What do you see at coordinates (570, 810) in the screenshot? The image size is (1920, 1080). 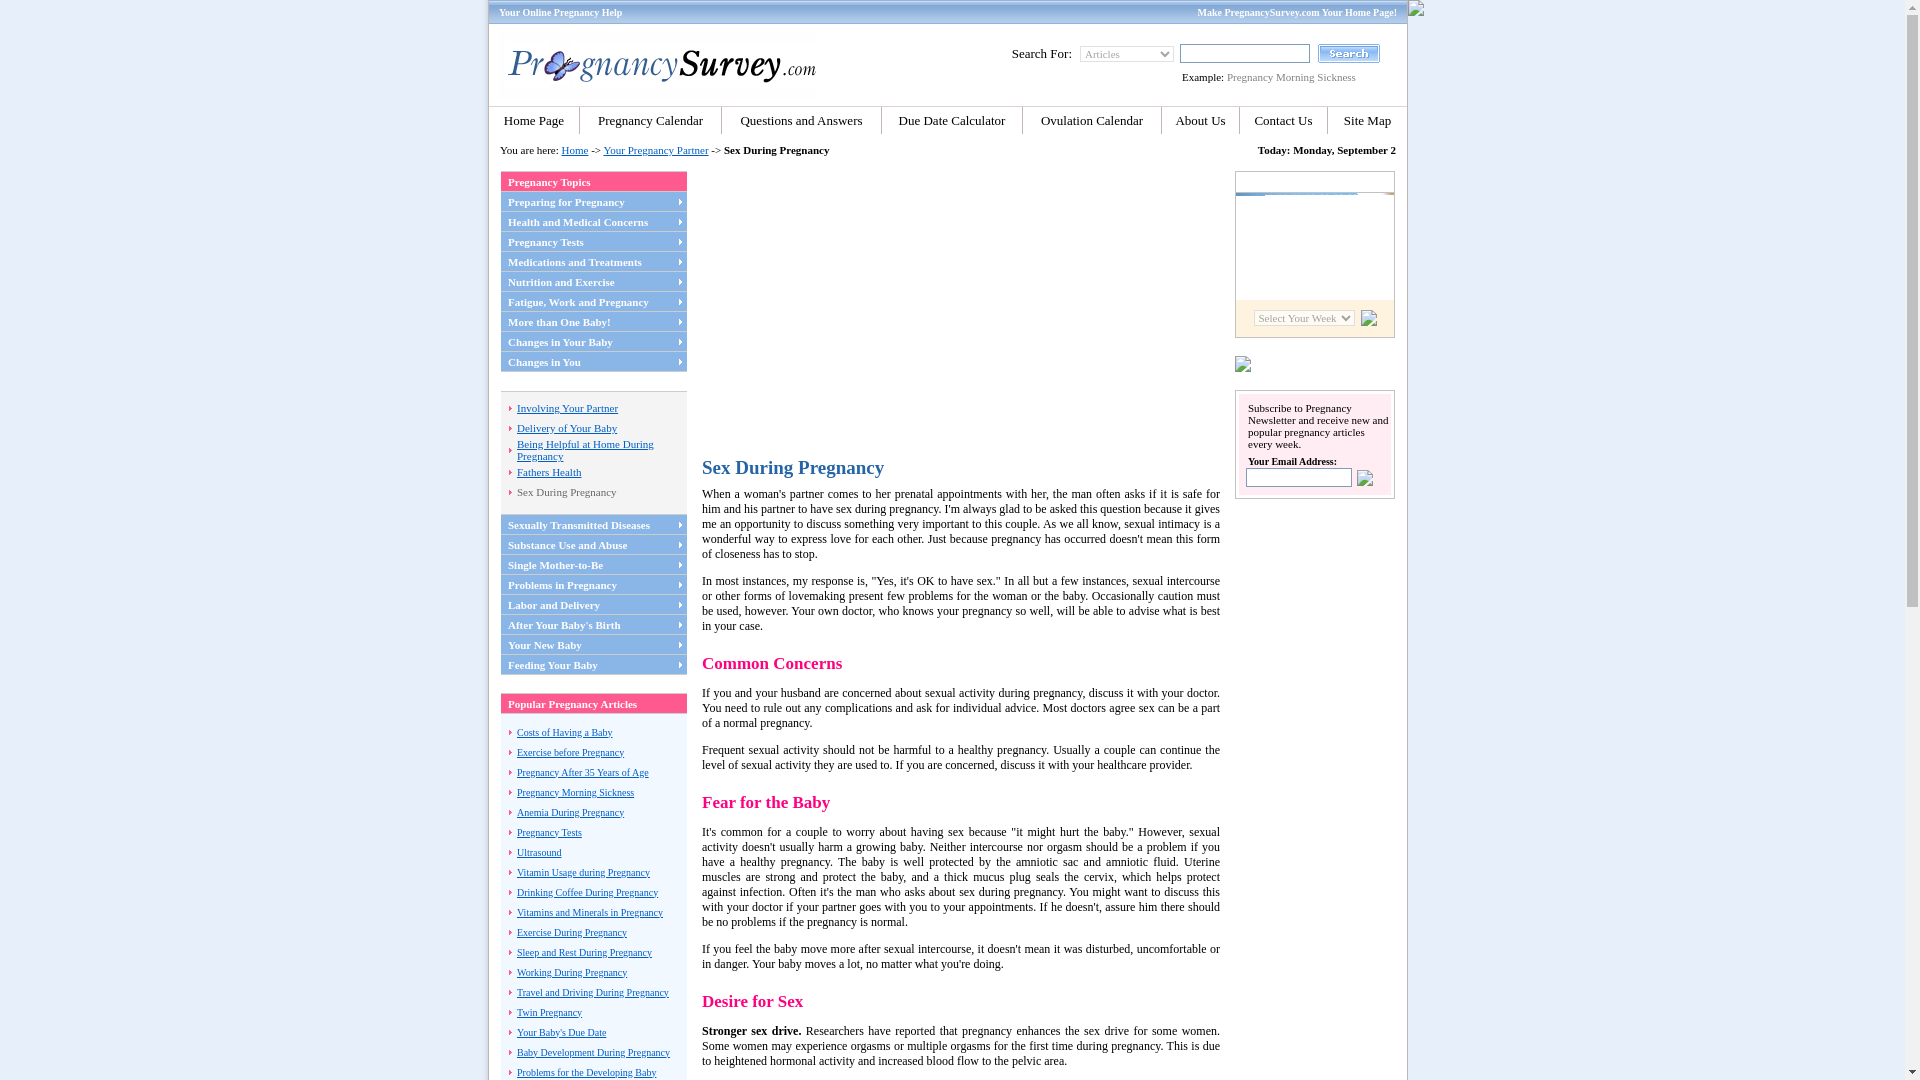 I see `Anemia During Pregnancy` at bounding box center [570, 810].